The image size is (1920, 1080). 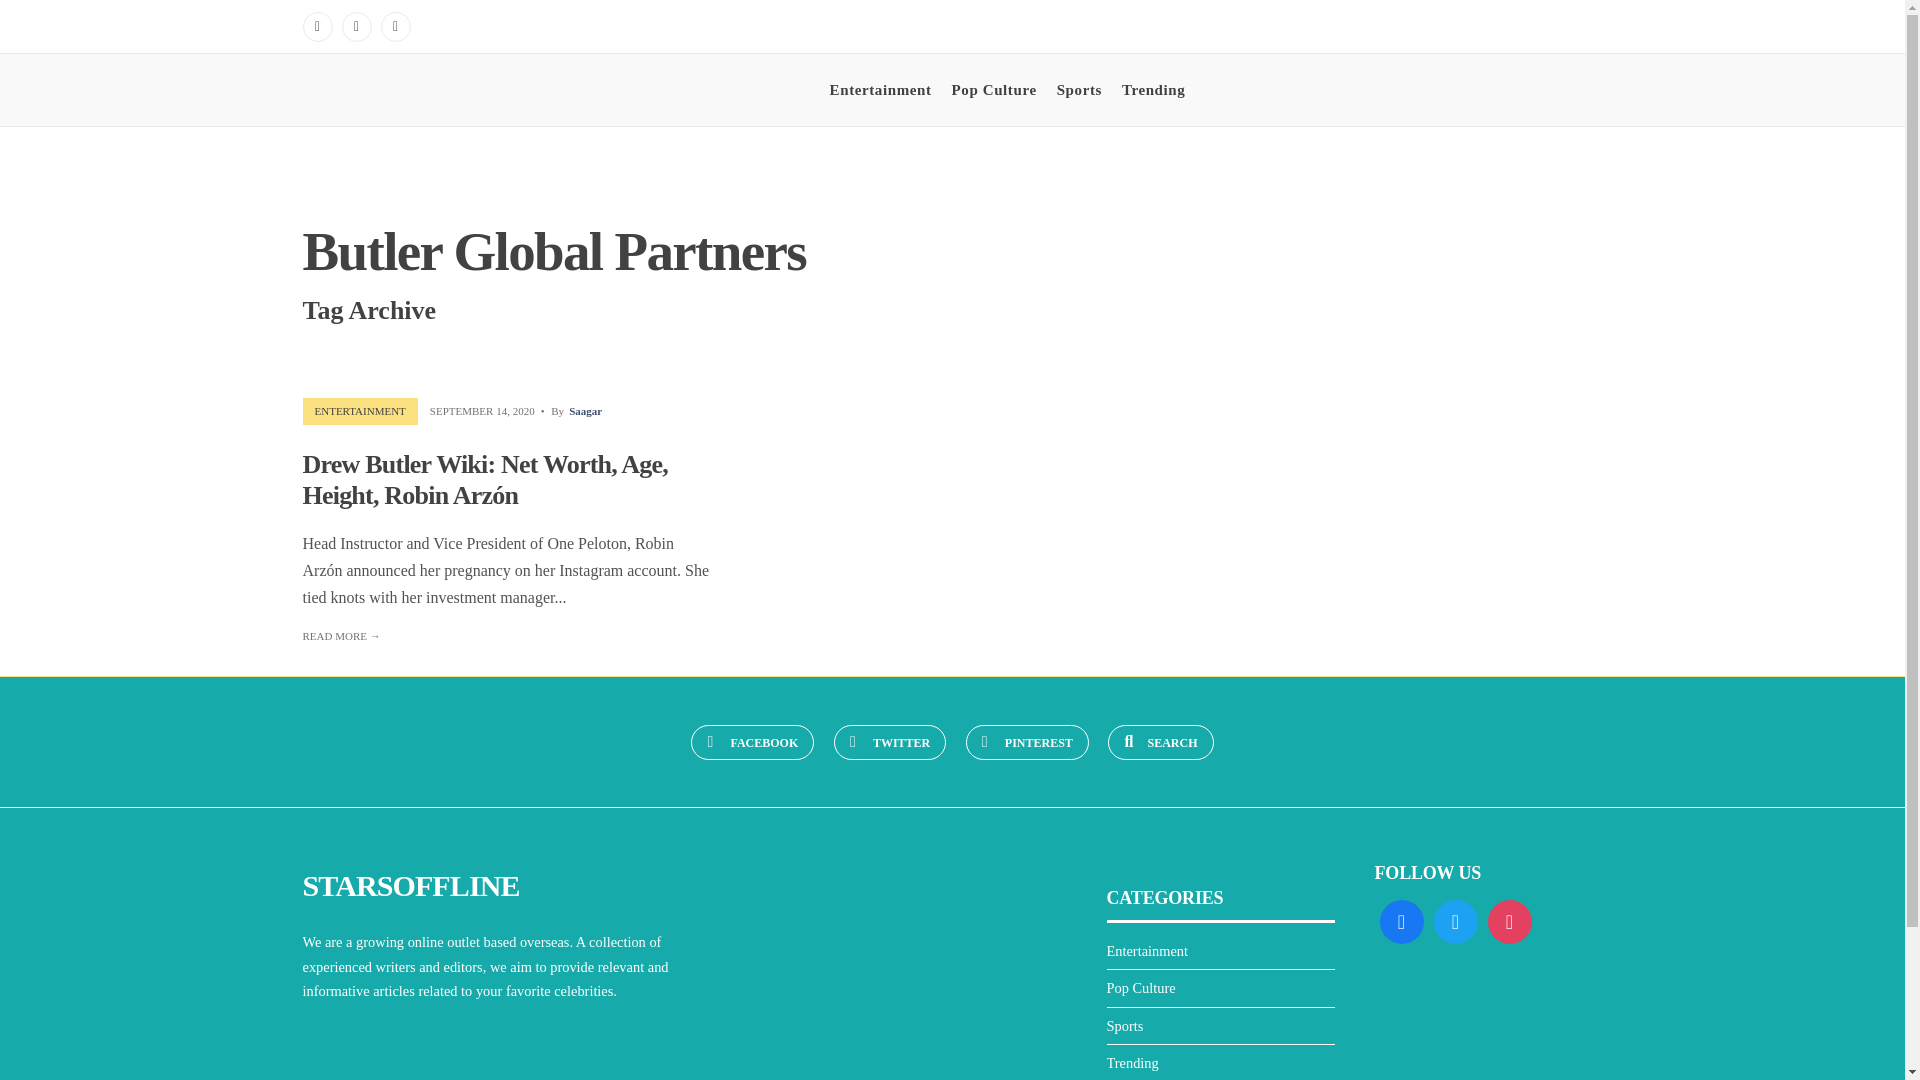 What do you see at coordinates (360, 410) in the screenshot?
I see `ENTERTAINMENT` at bounding box center [360, 410].